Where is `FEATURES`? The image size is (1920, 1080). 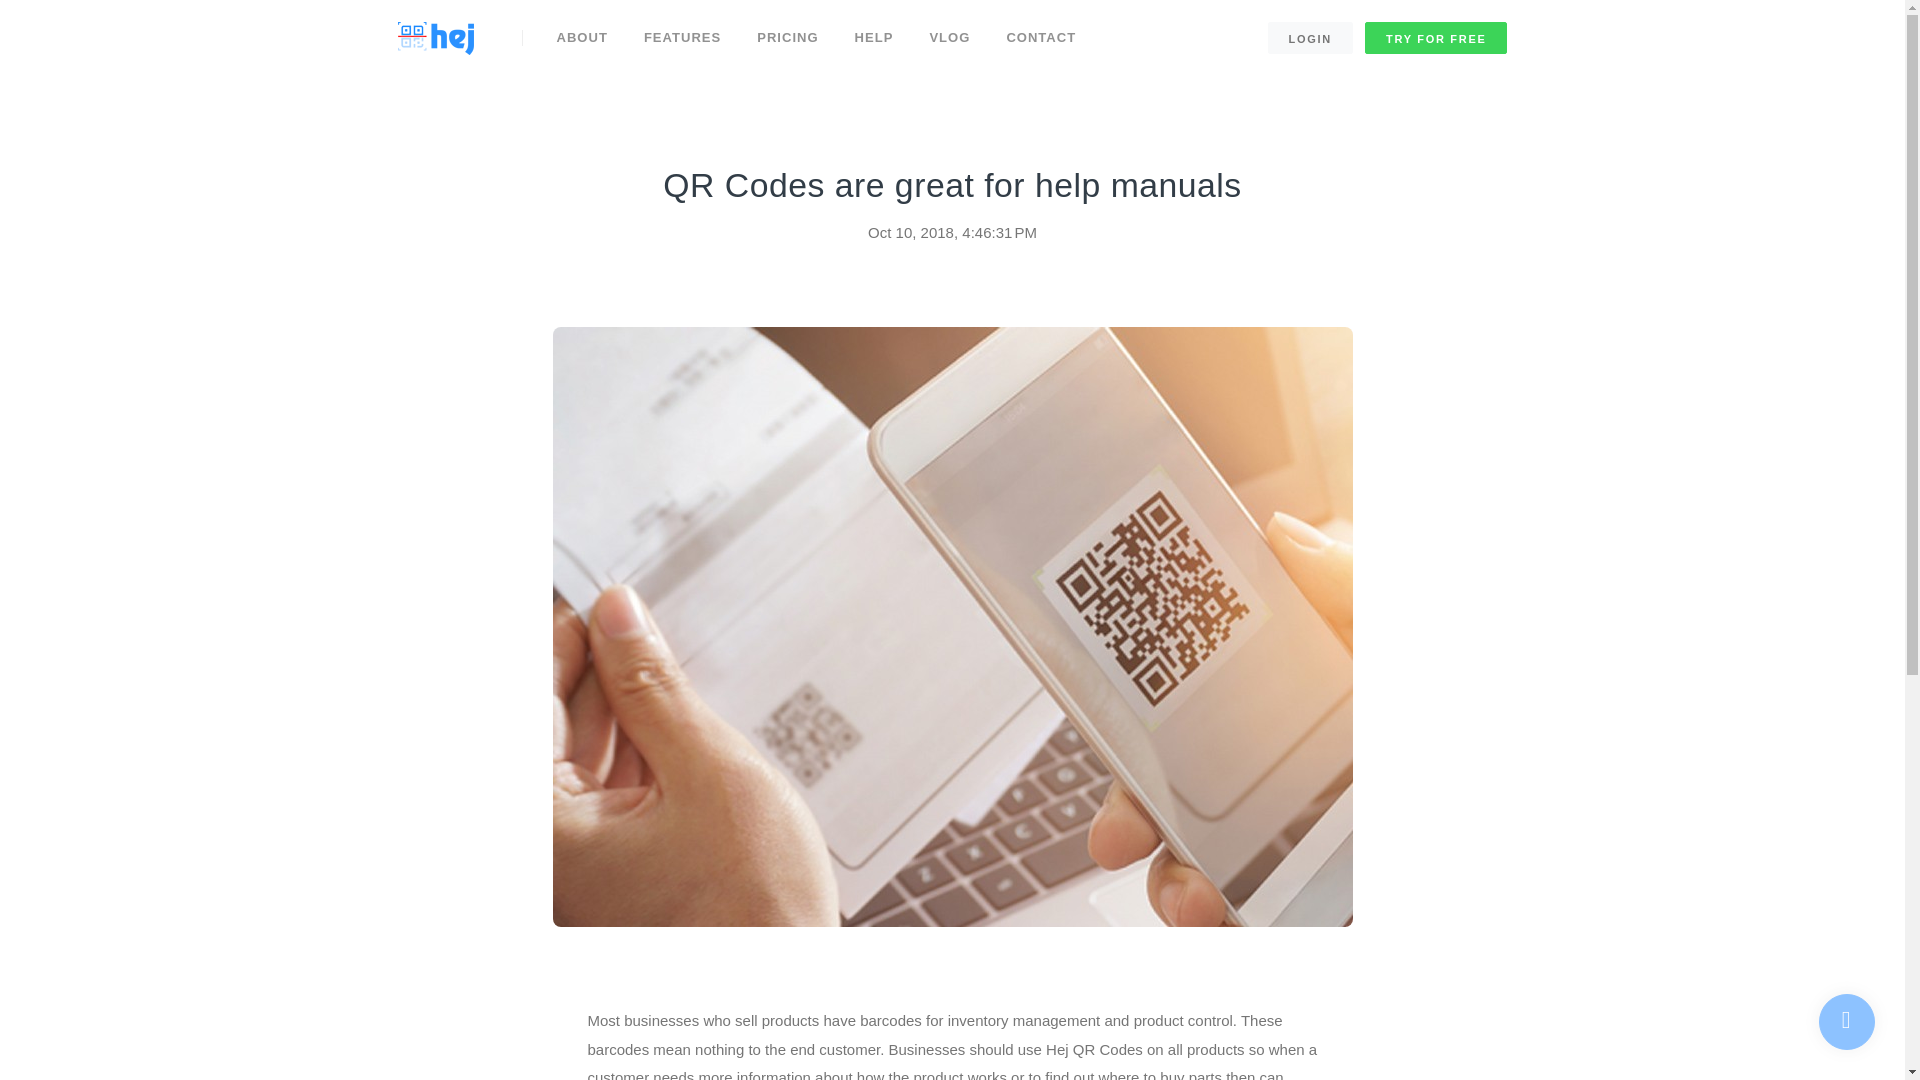 FEATURES is located at coordinates (682, 37).